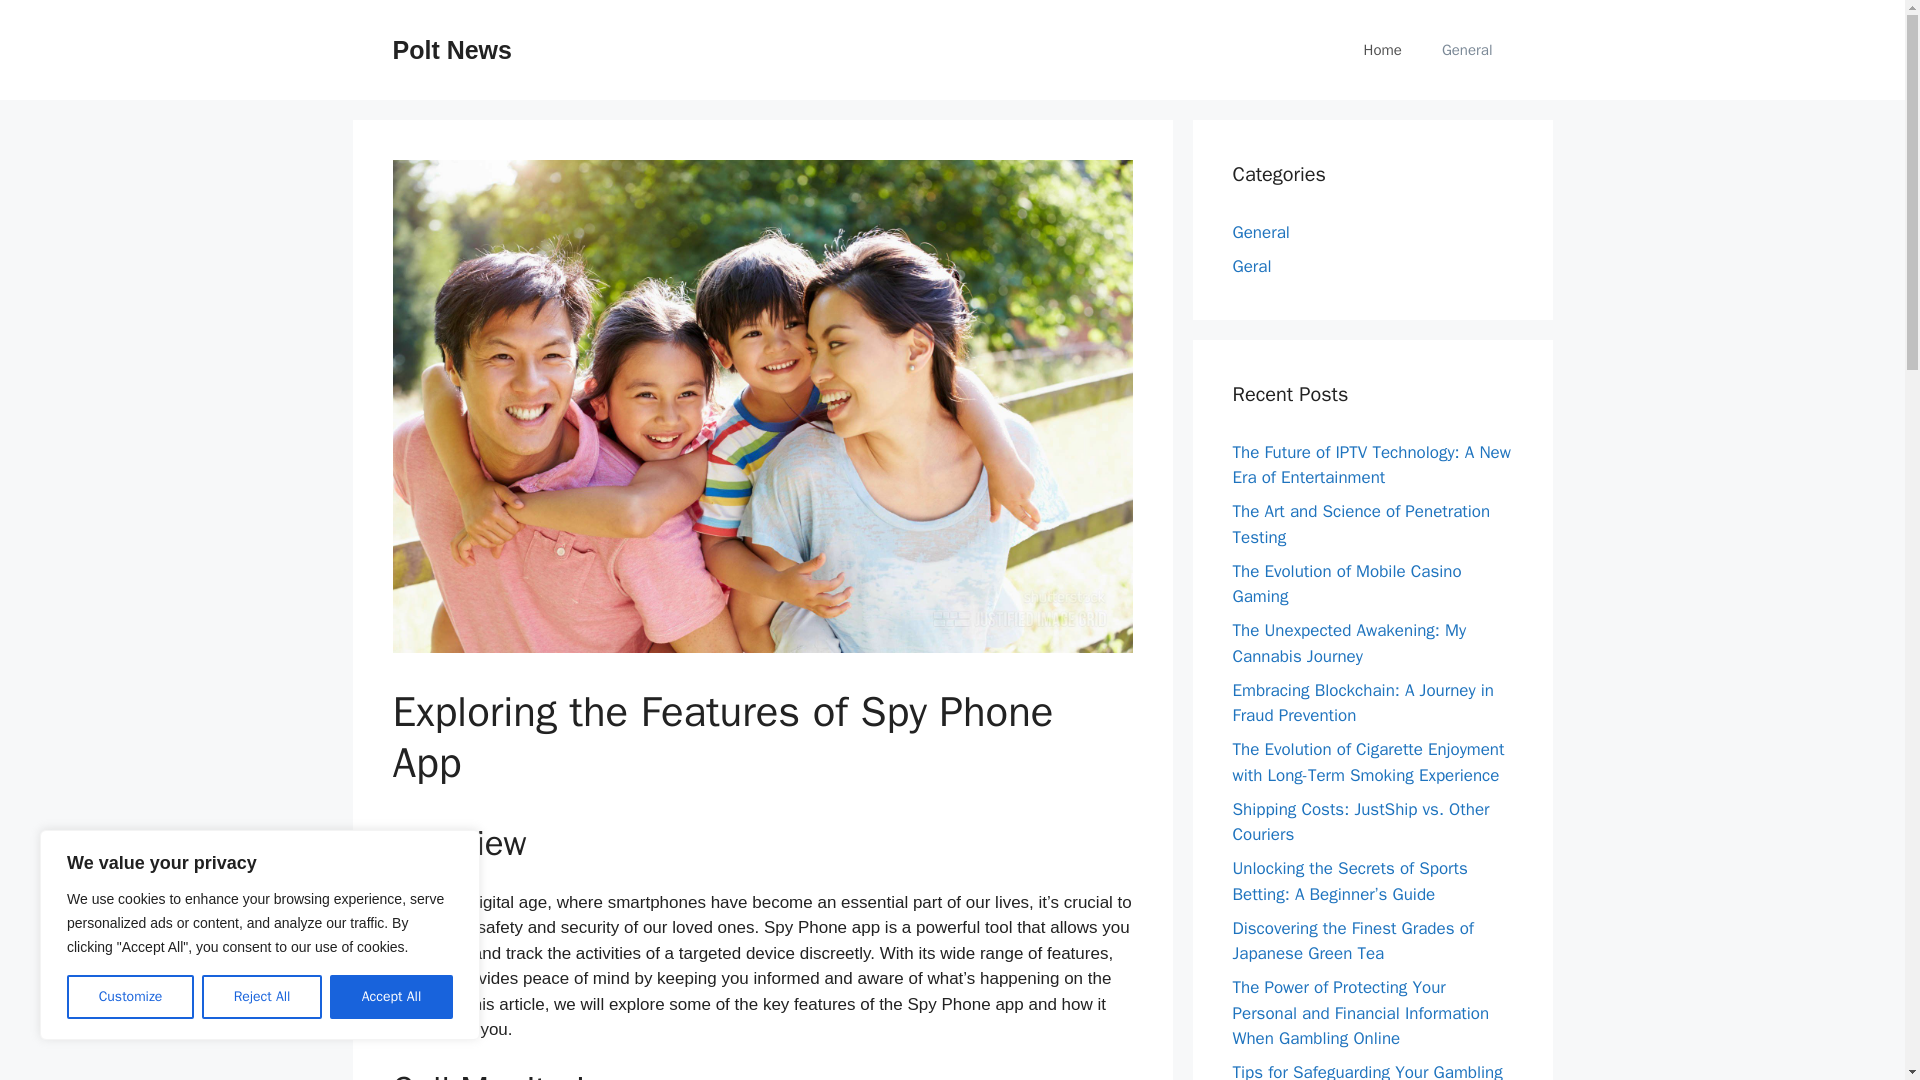 The height and width of the screenshot is (1080, 1920). I want to click on Home, so click(1383, 50).